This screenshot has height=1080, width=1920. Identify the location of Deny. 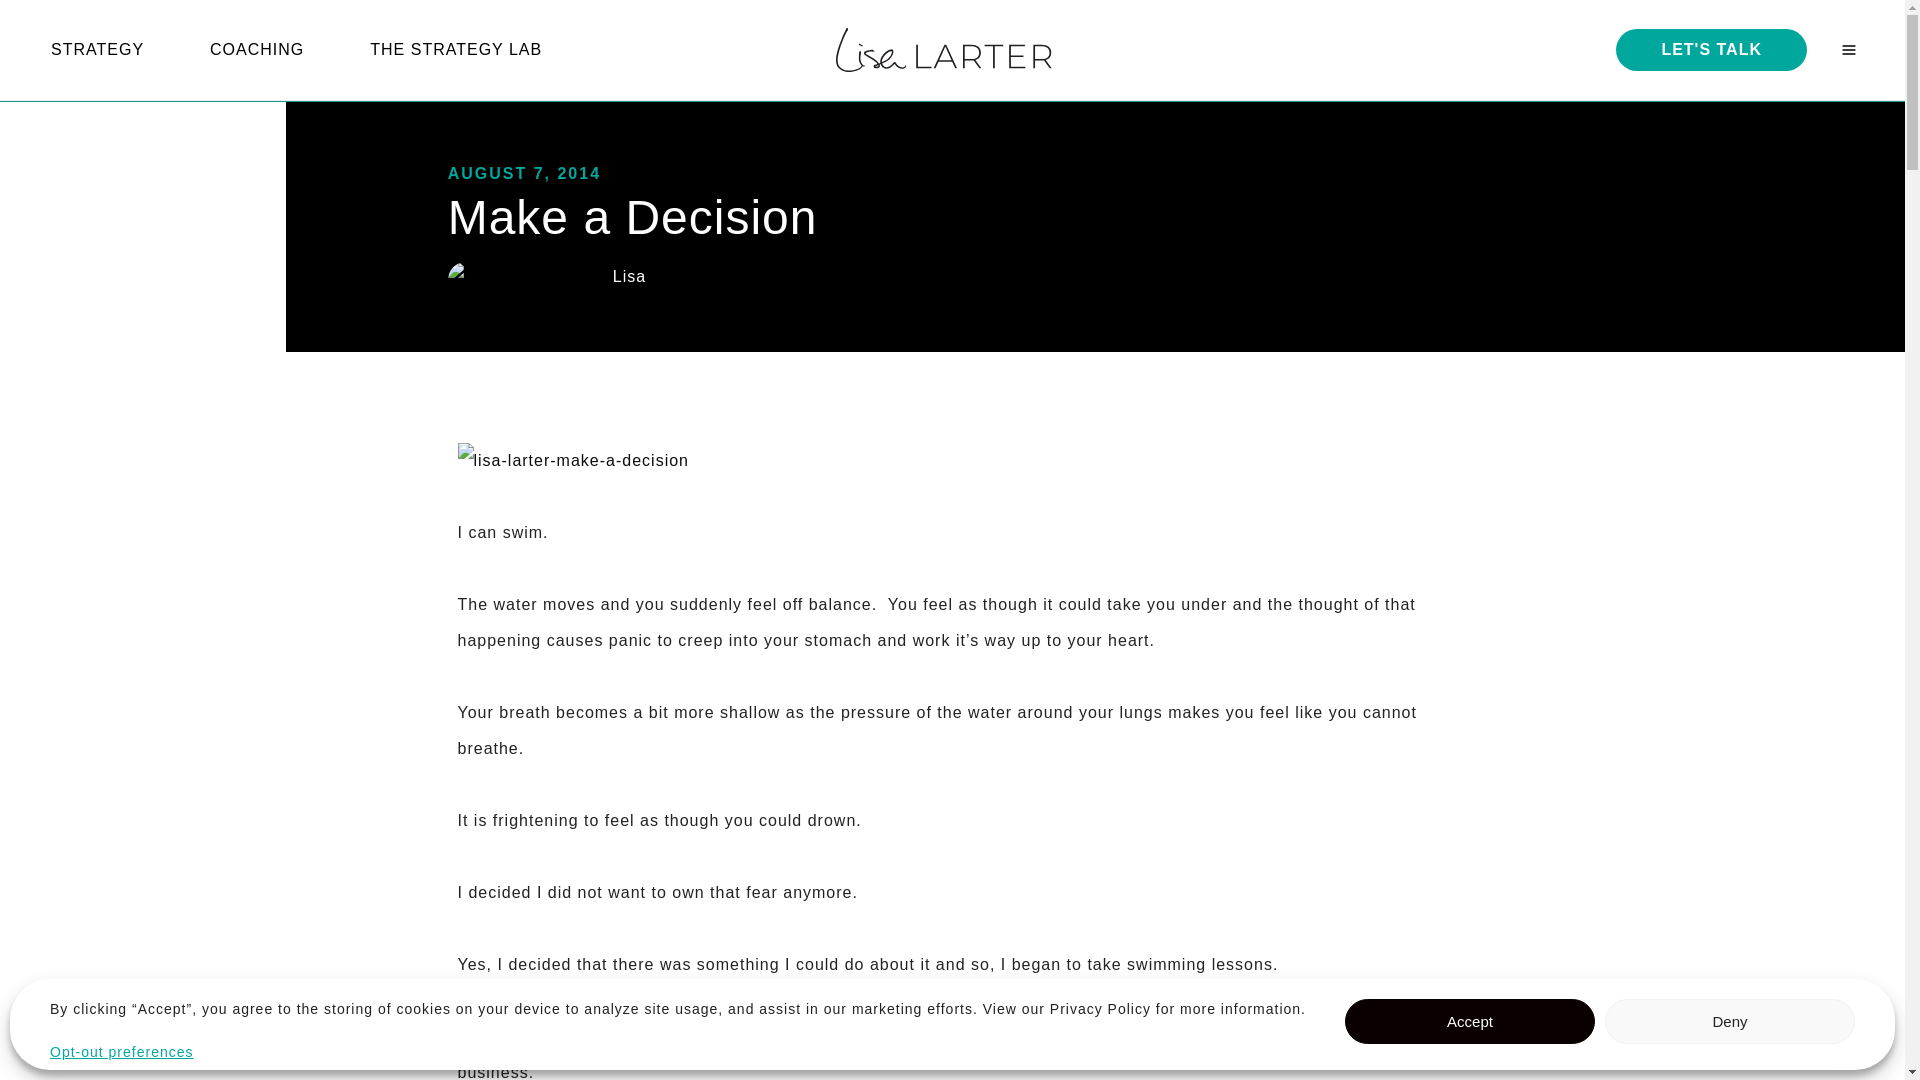
(1730, 1022).